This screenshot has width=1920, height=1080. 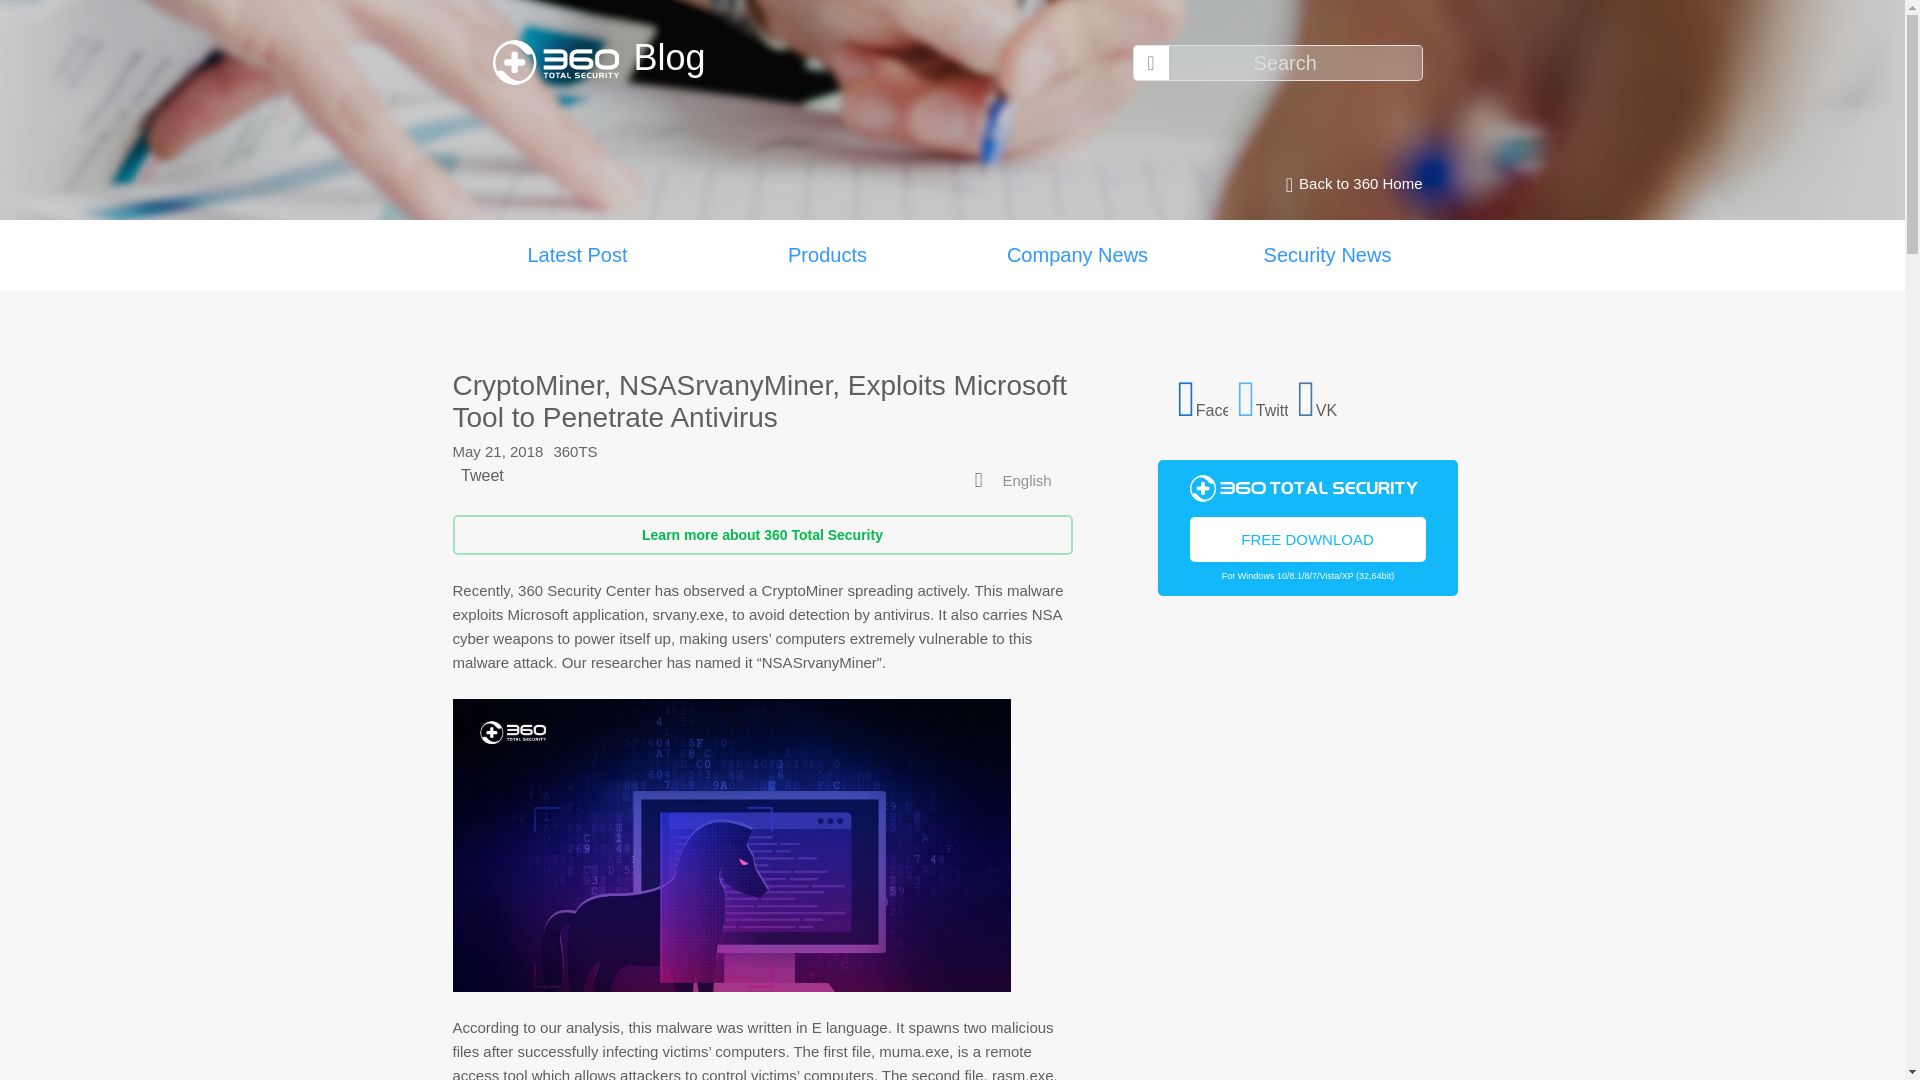 I want to click on Twitter, so click(x=1263, y=395).